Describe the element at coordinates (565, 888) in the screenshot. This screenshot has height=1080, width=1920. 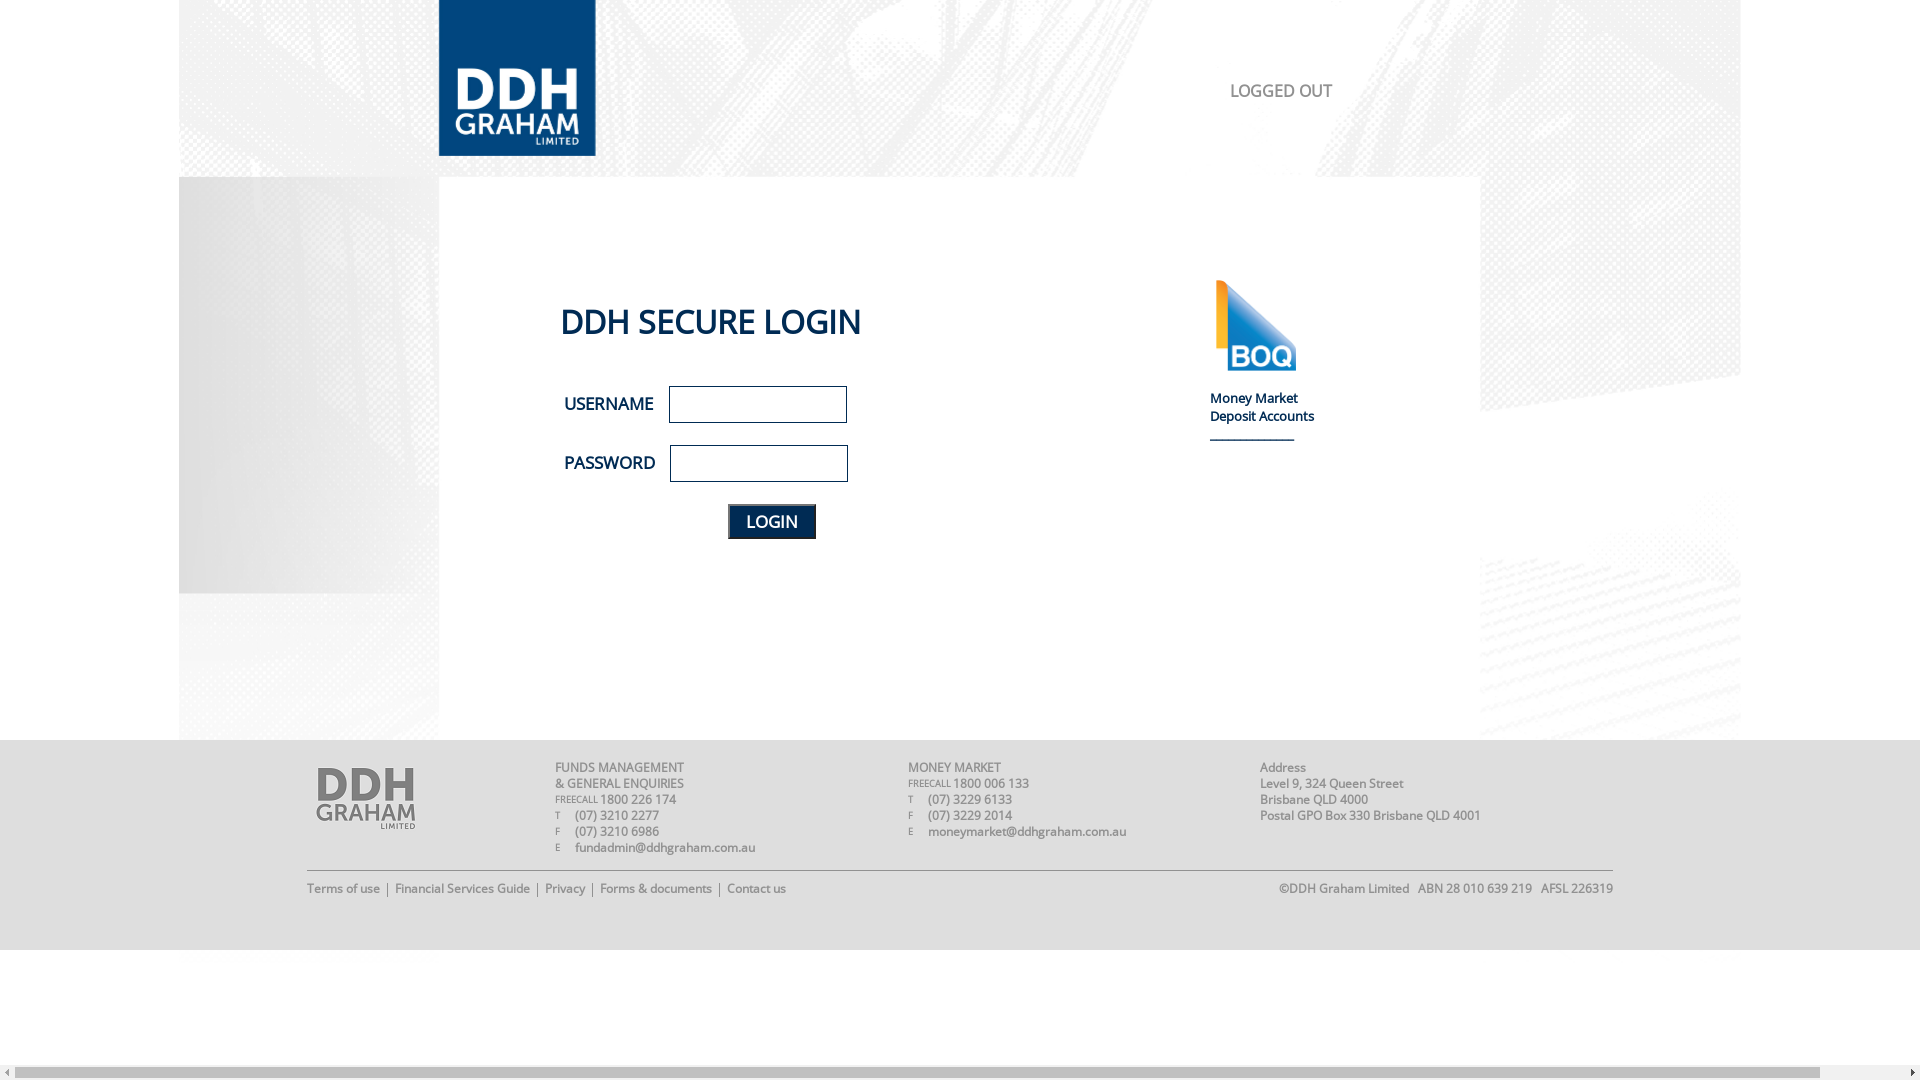
I see `Privacy` at that location.